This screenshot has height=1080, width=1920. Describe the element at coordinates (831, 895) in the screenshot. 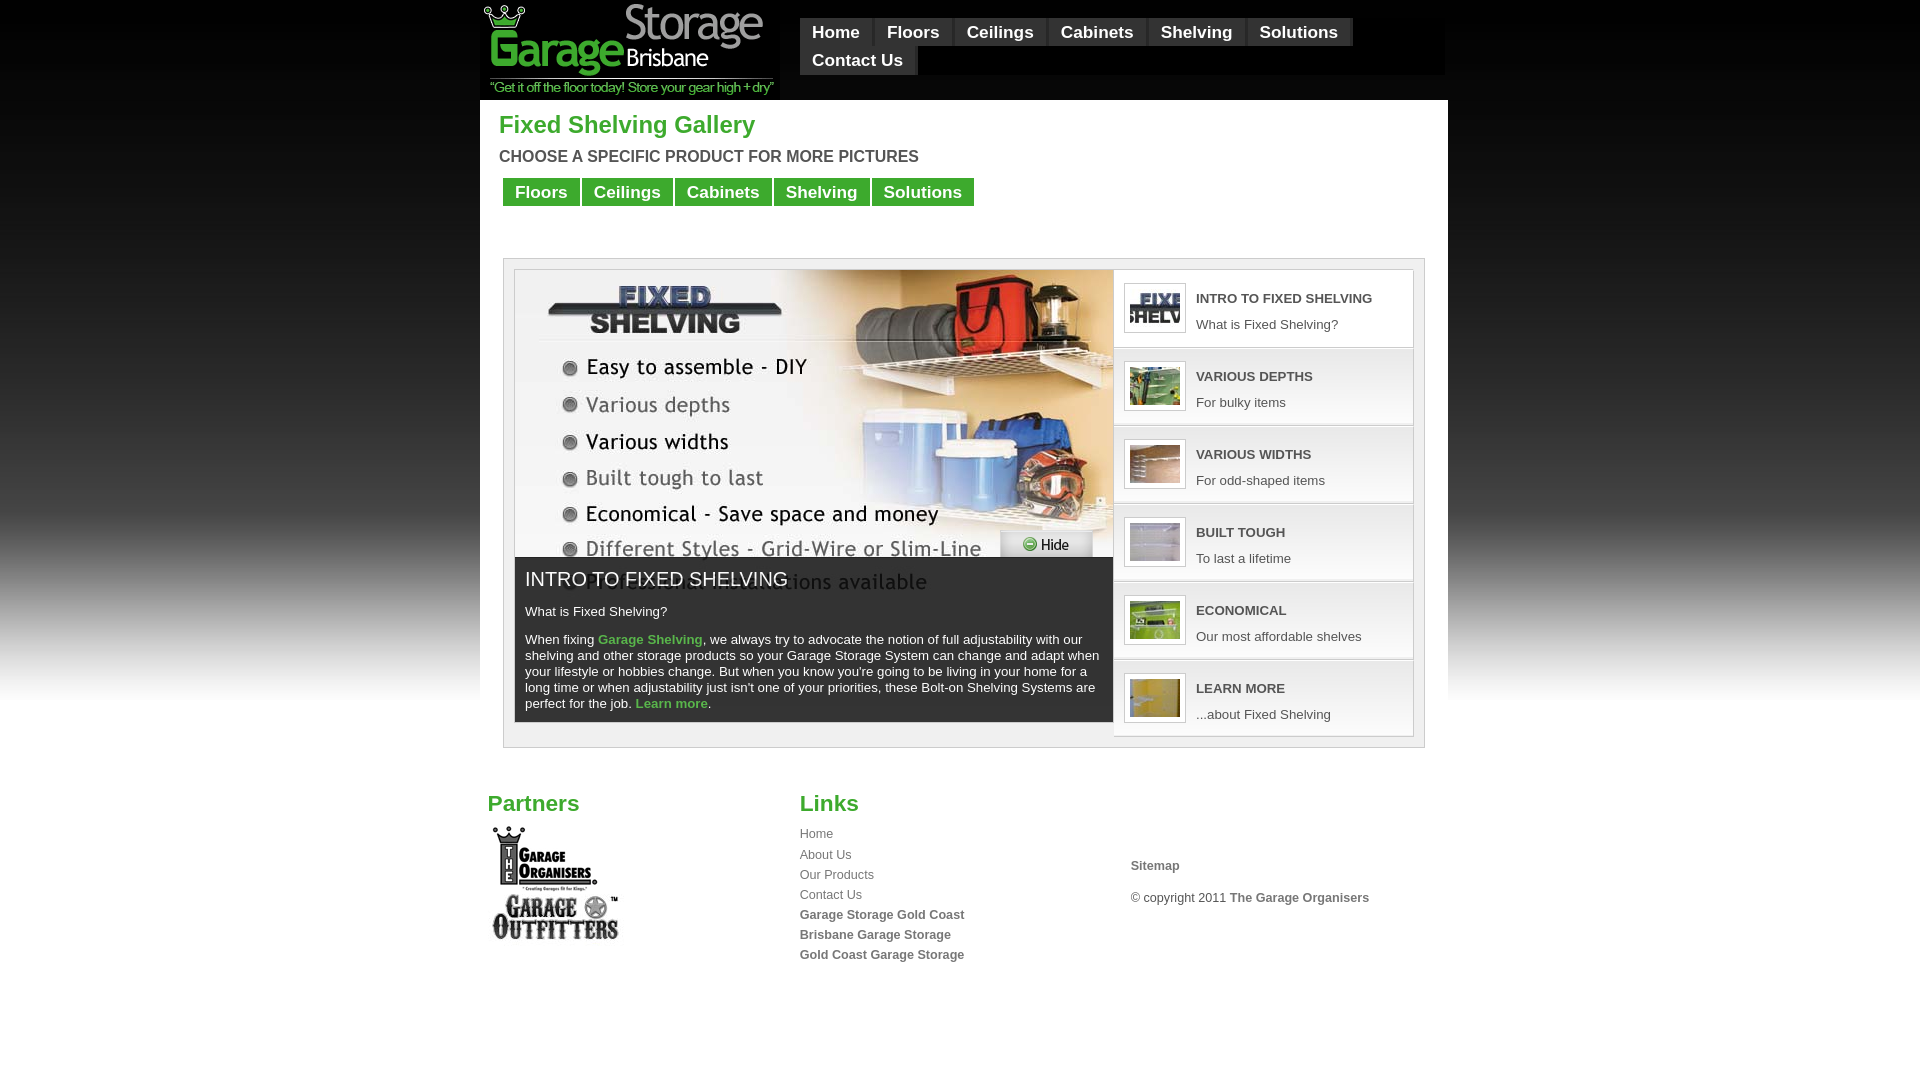

I see `Contact Us` at that location.